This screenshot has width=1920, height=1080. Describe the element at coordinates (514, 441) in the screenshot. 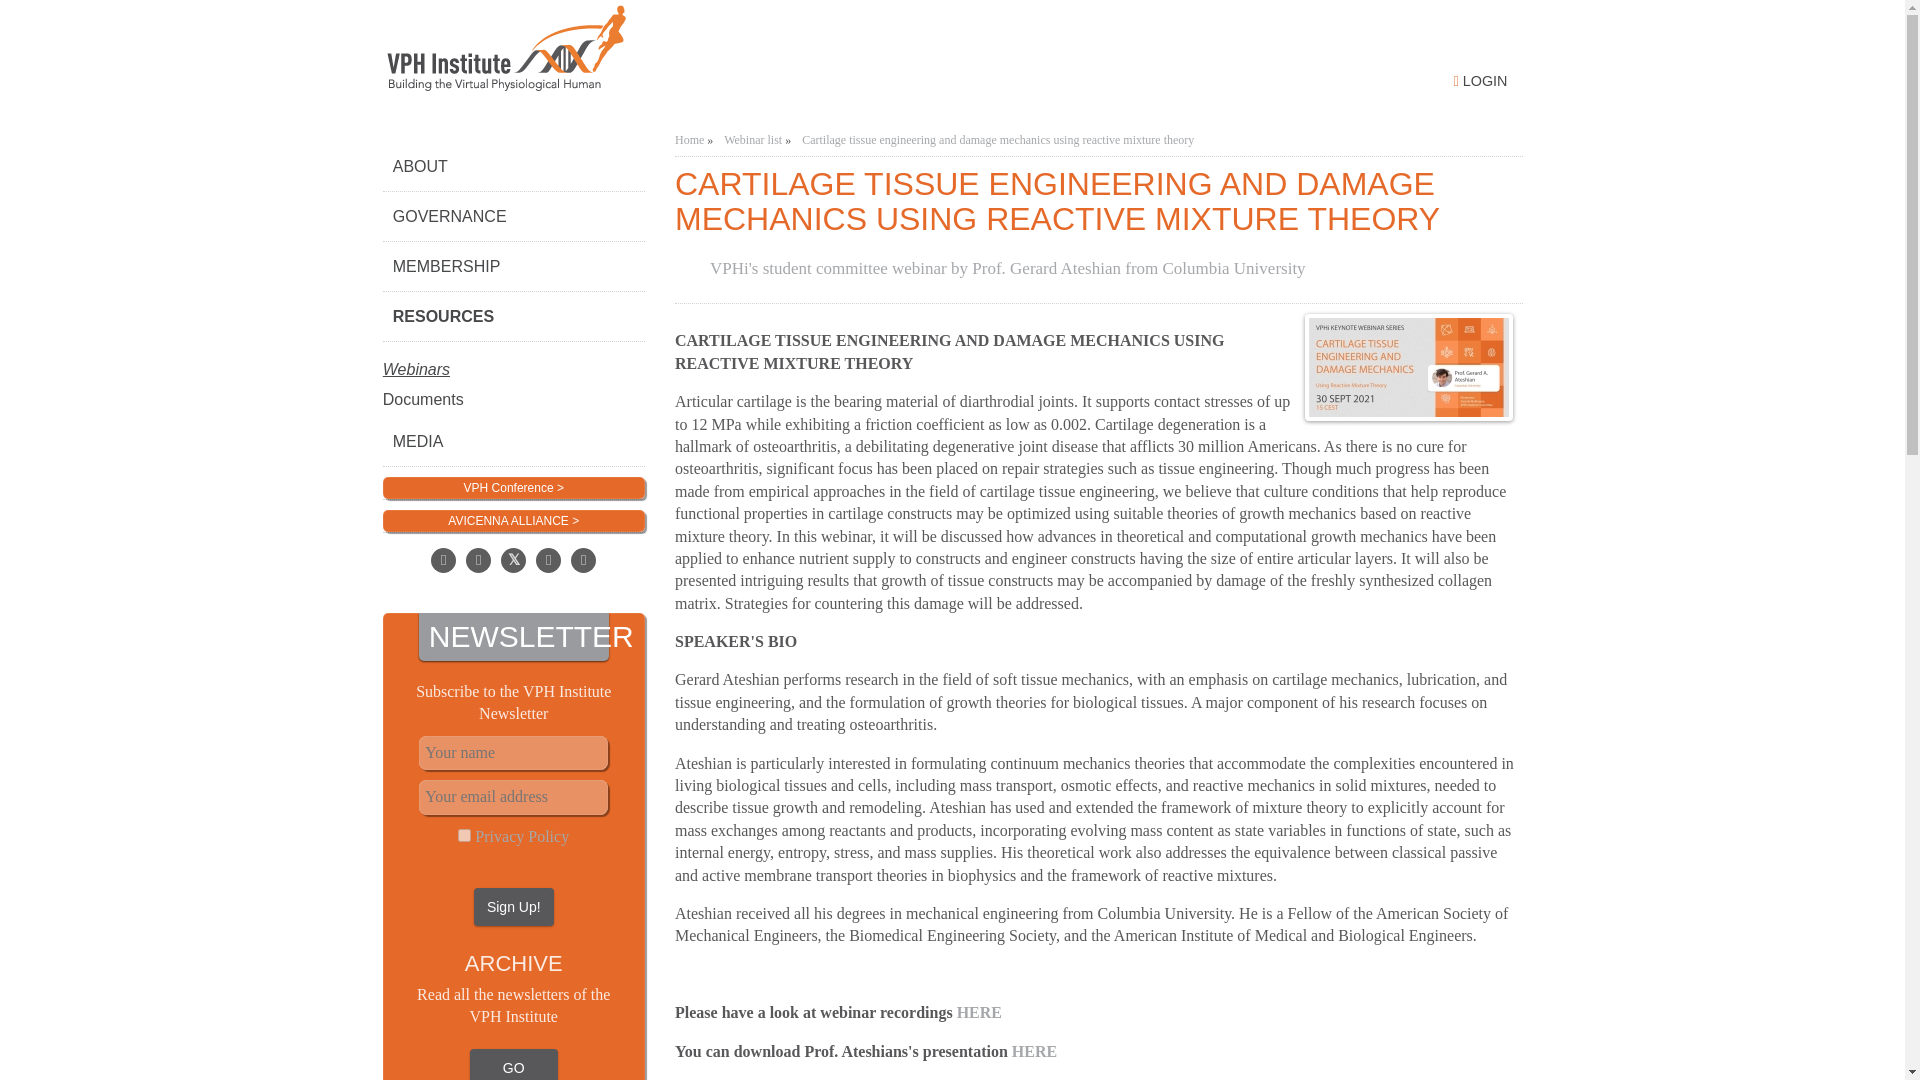

I see `MEDIA` at that location.